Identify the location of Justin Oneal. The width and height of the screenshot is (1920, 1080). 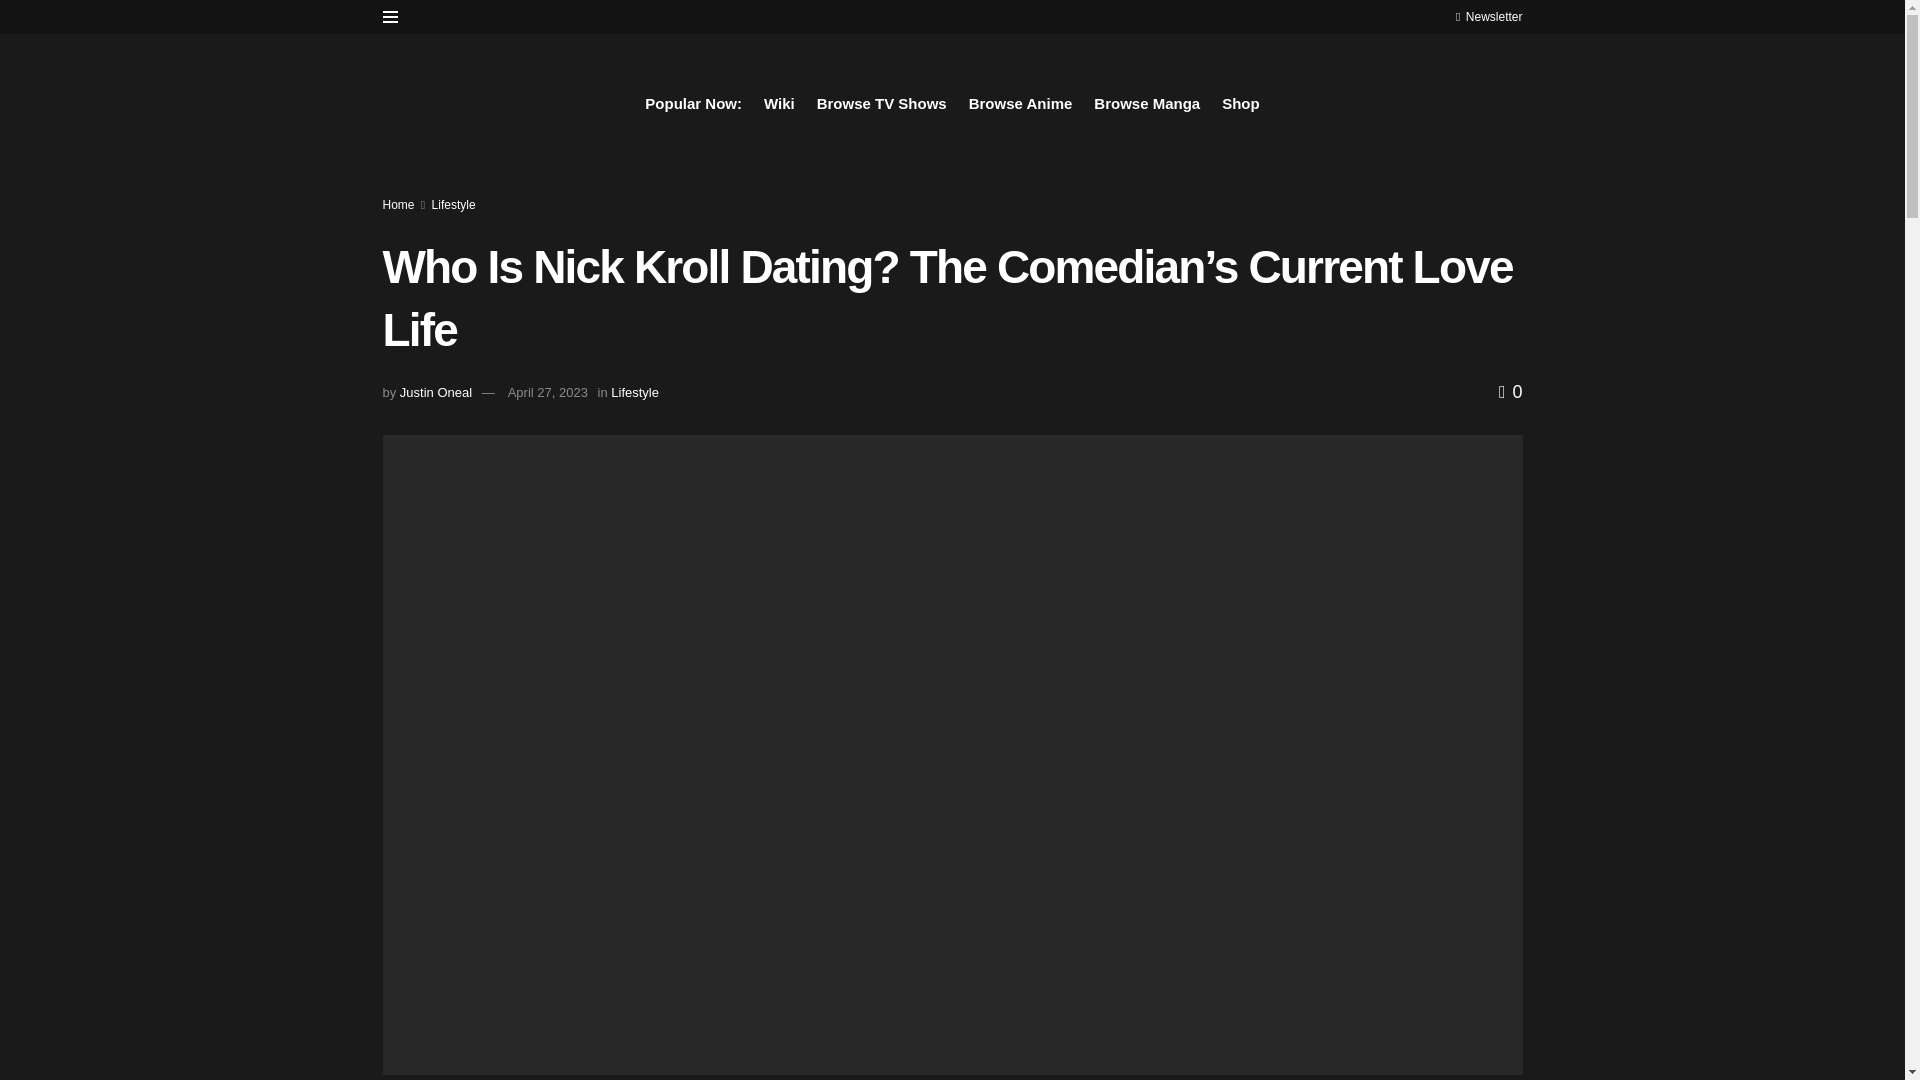
(436, 392).